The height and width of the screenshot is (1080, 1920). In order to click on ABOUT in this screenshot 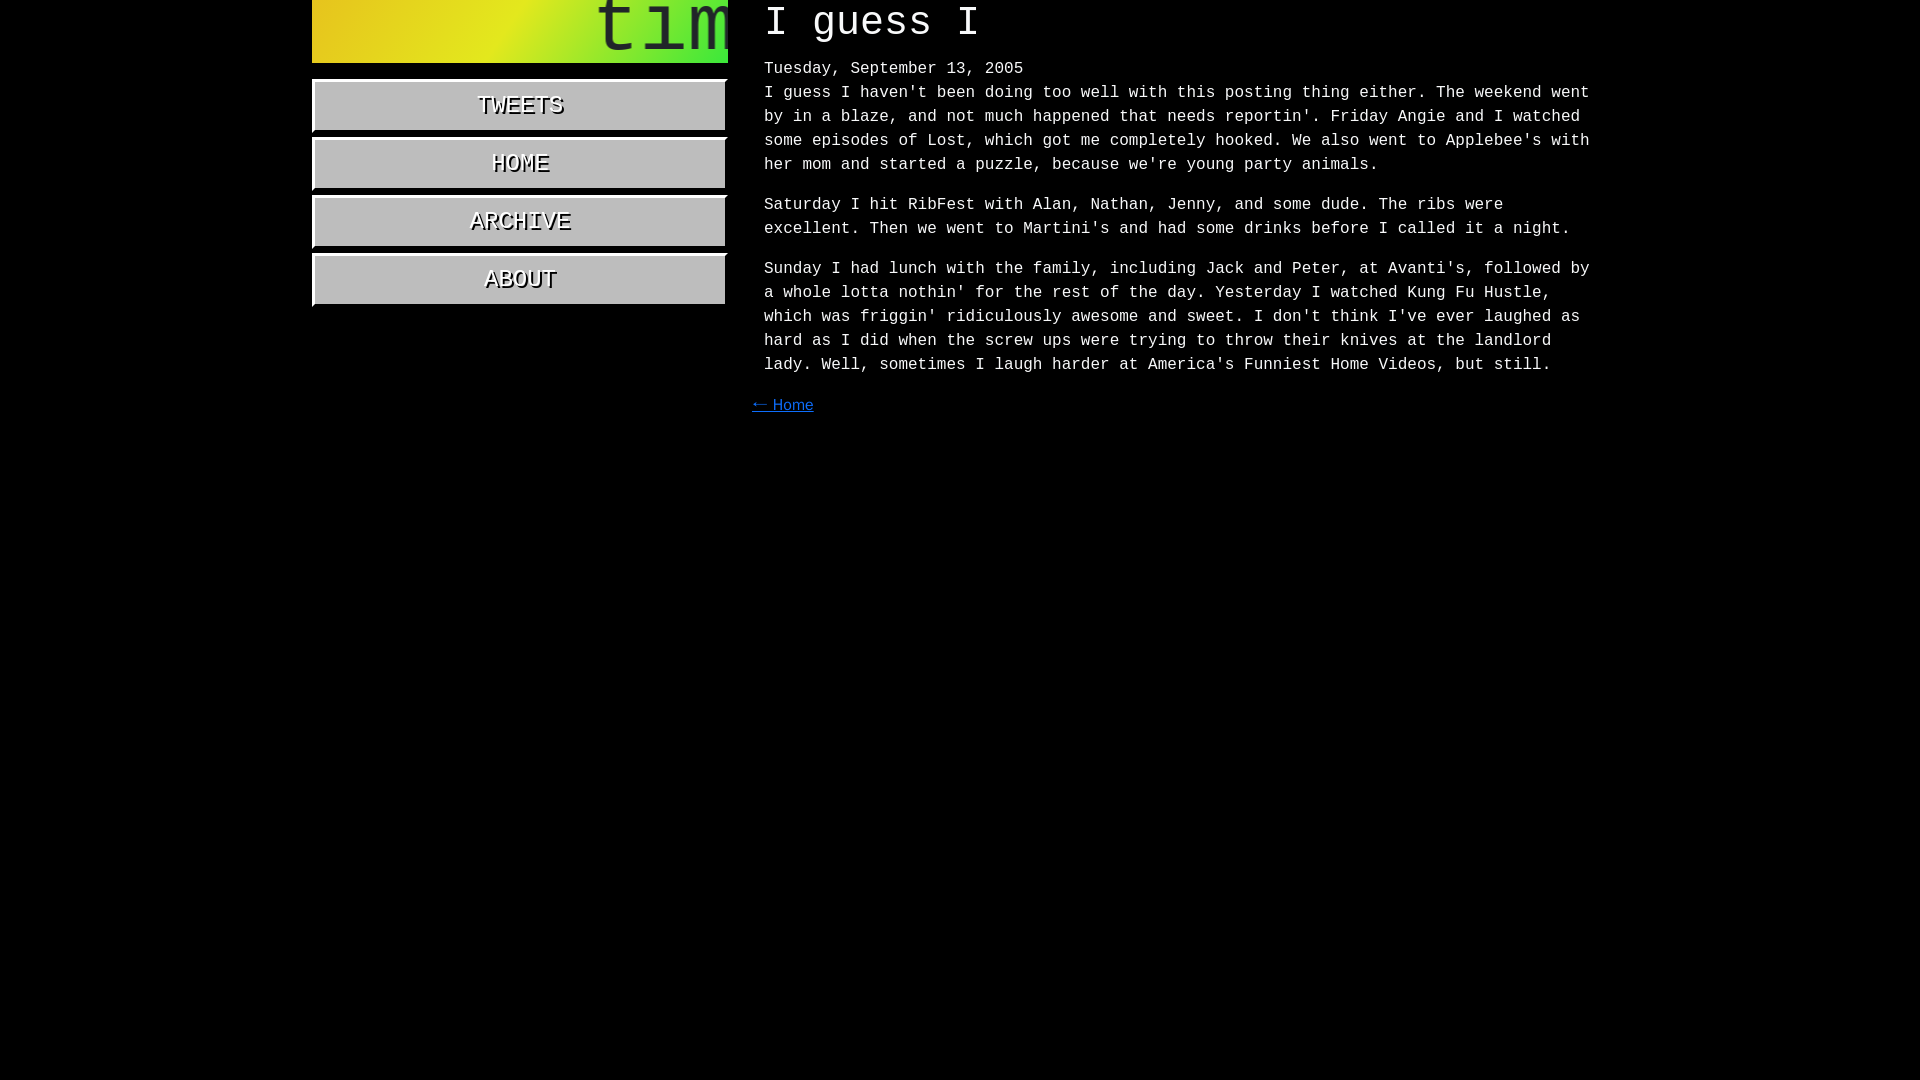, I will do `click(519, 279)`.